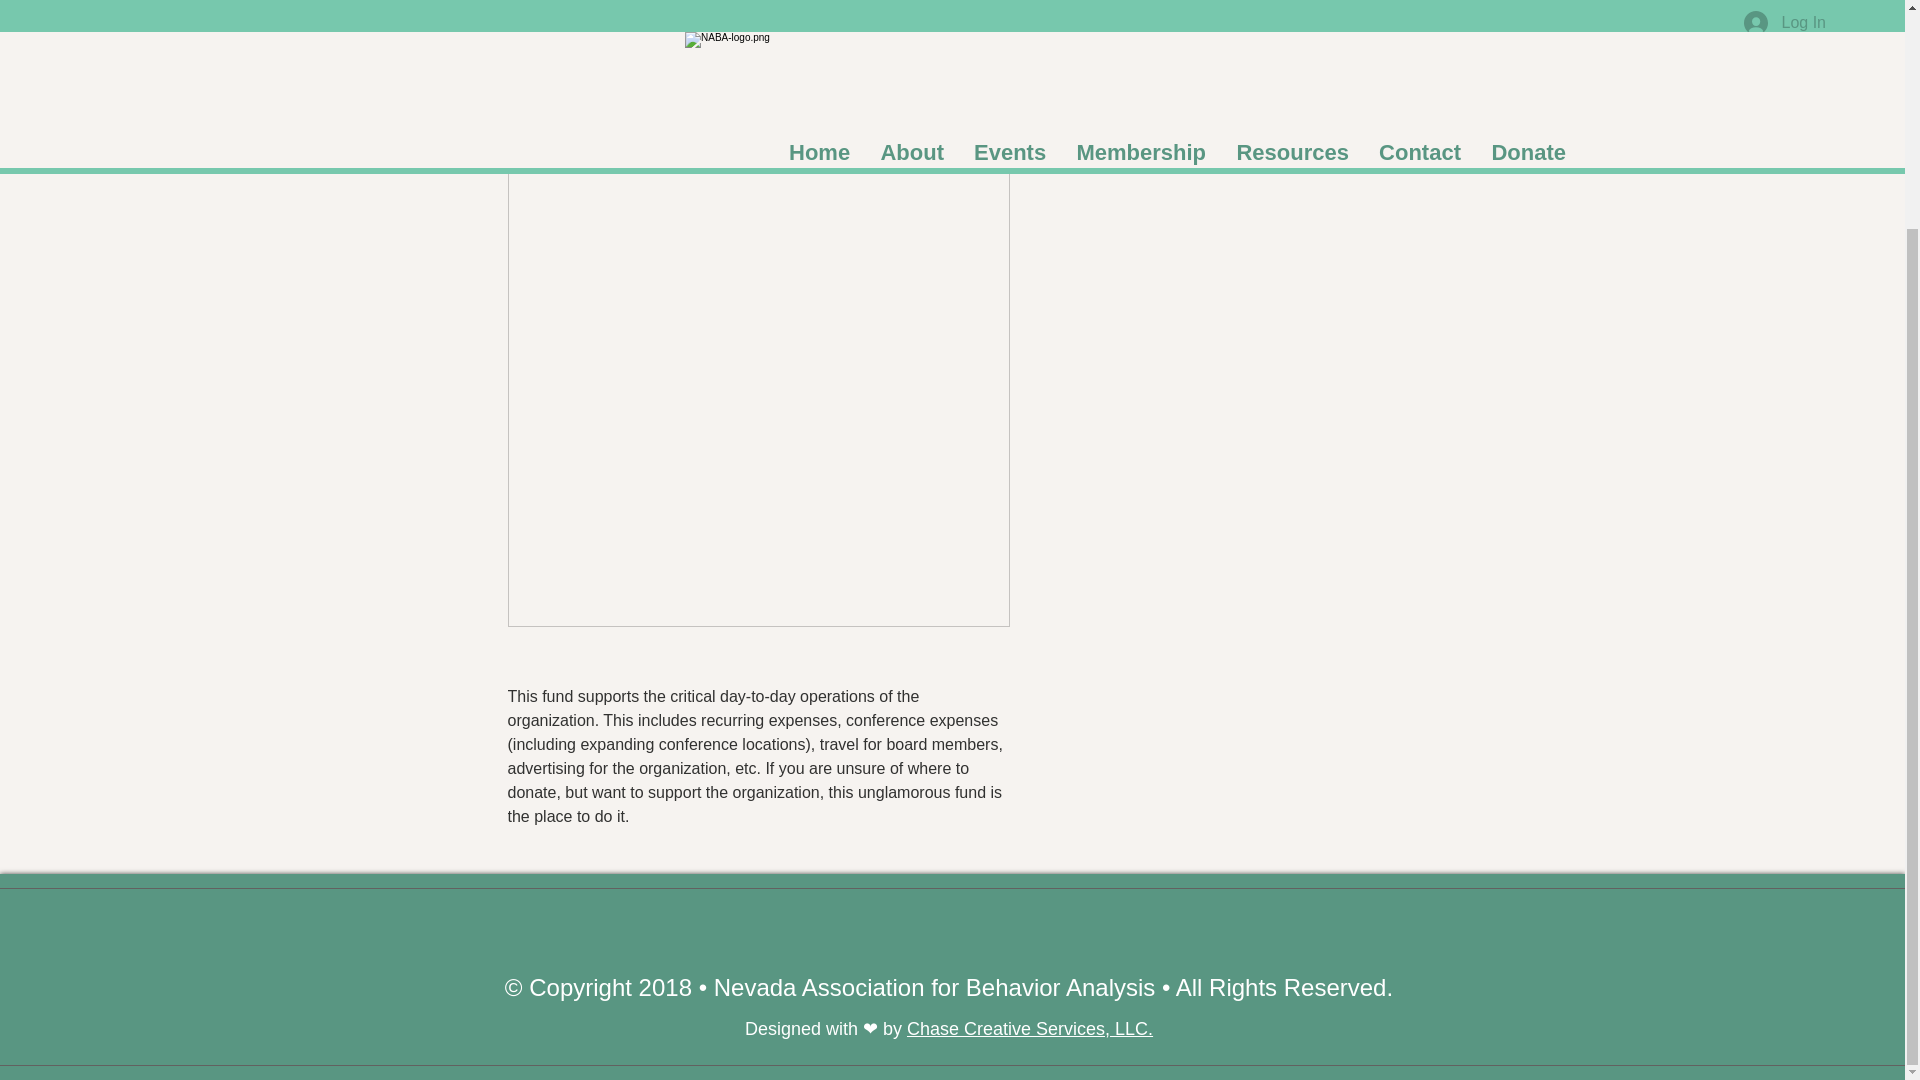 The height and width of the screenshot is (1080, 1920). Describe the element at coordinates (1220, 77) in the screenshot. I see `Add to Cart` at that location.